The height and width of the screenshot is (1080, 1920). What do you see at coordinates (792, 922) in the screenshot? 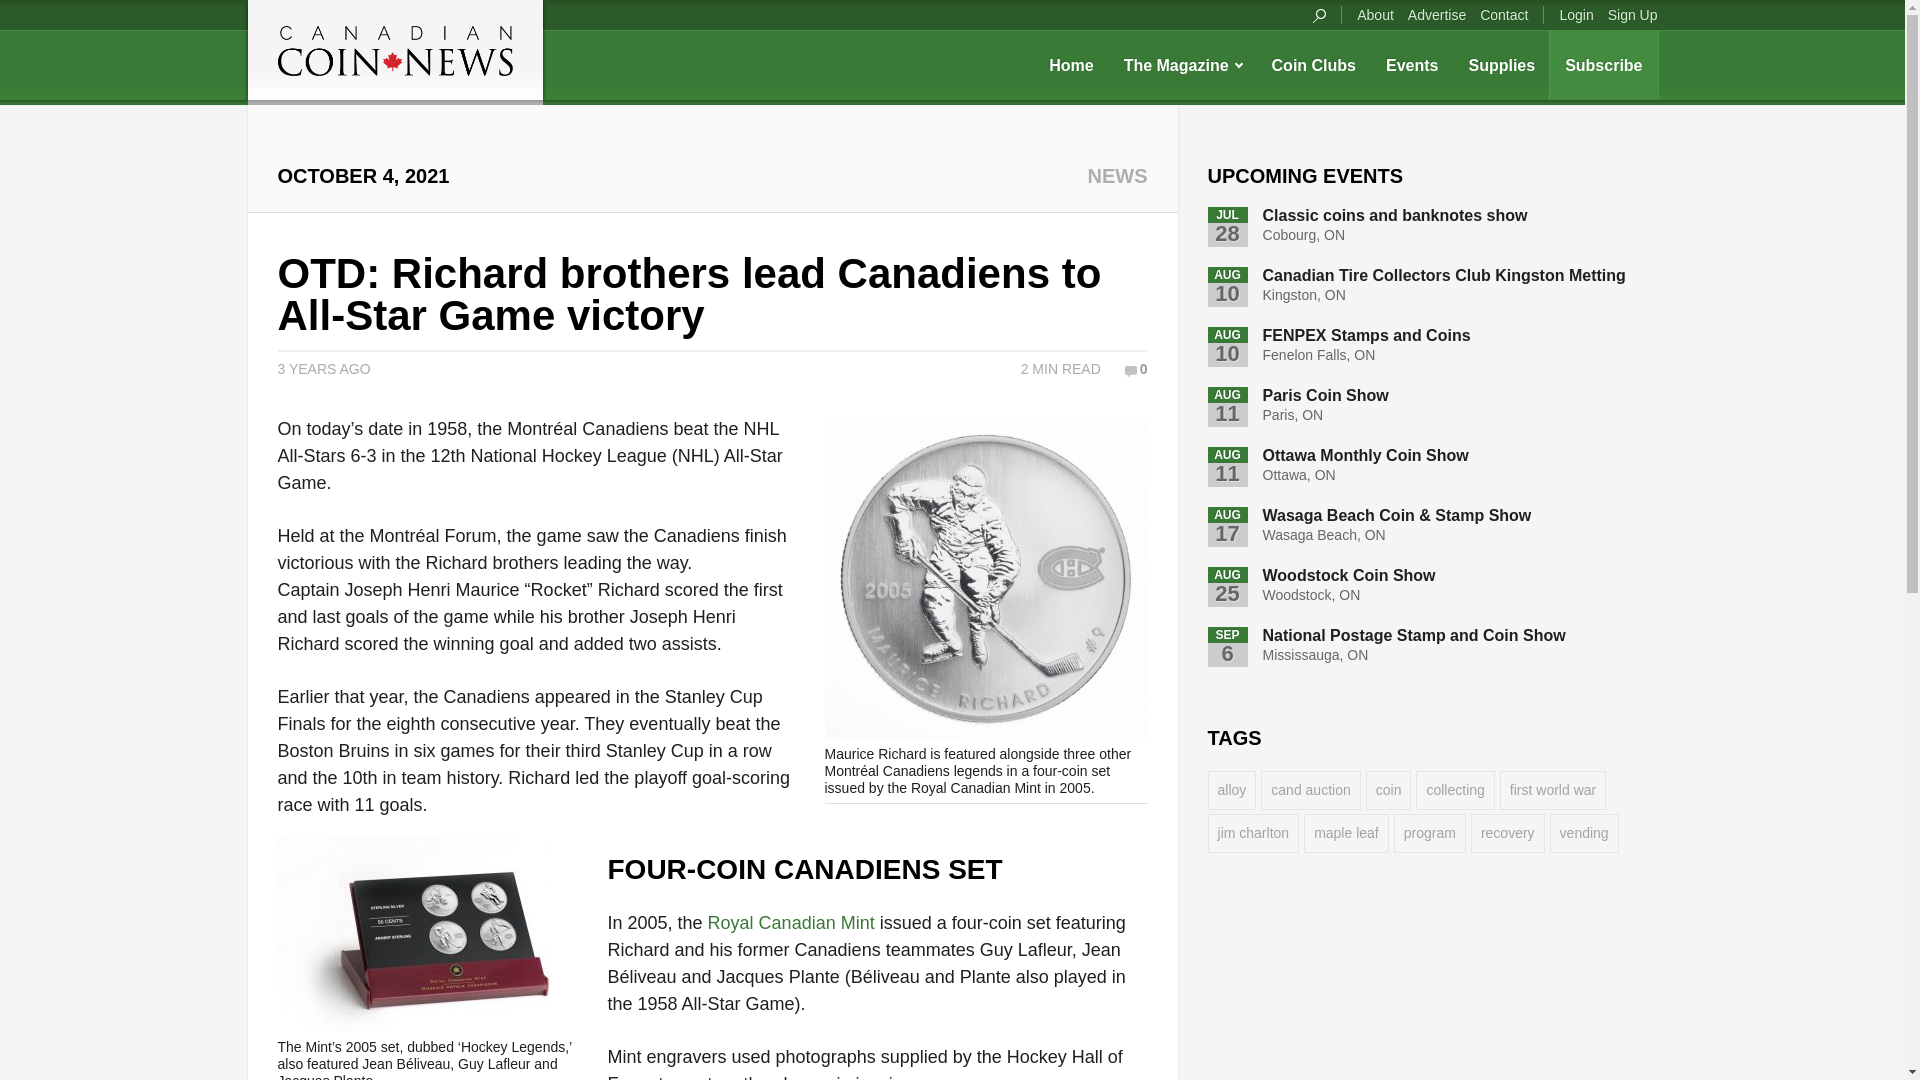
I see `Royal Canadian Mint` at bounding box center [792, 922].